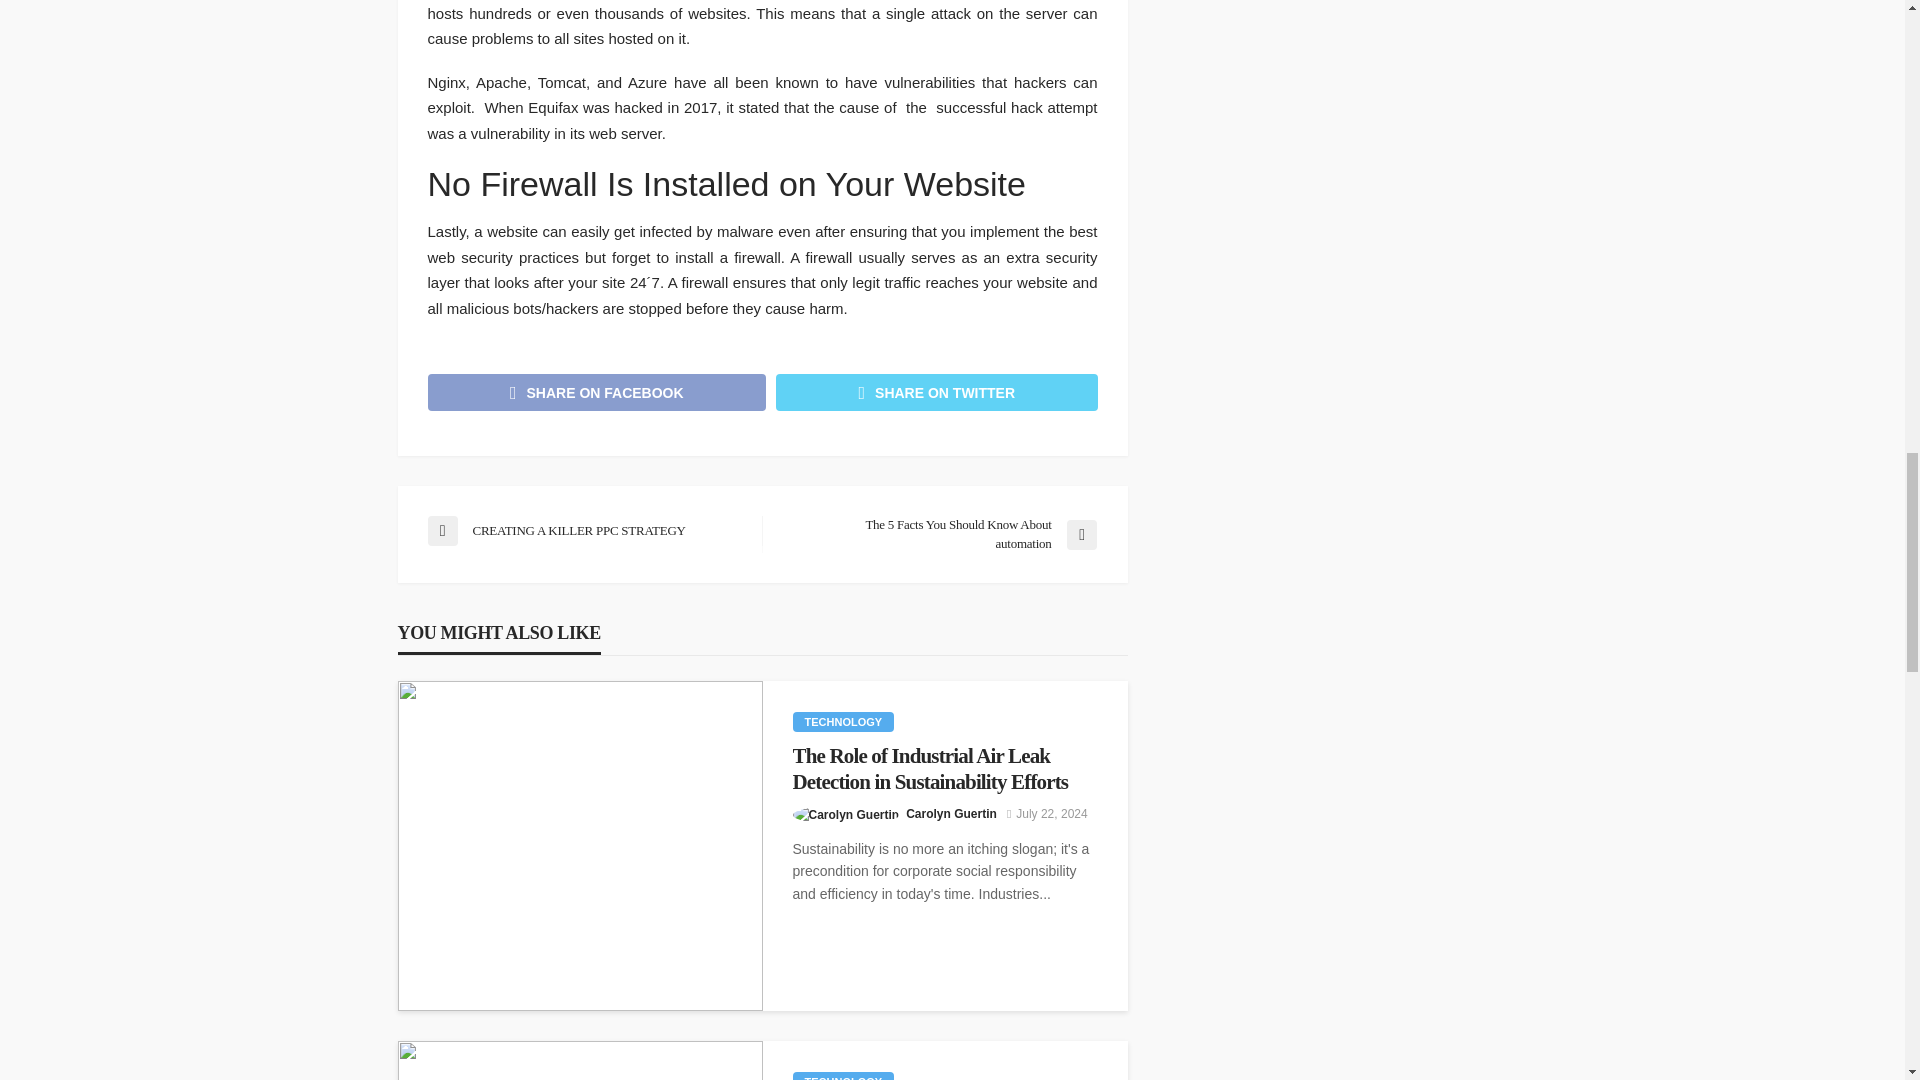 This screenshot has width=1920, height=1080. I want to click on SHARE ON FACEBOOK, so click(597, 392).